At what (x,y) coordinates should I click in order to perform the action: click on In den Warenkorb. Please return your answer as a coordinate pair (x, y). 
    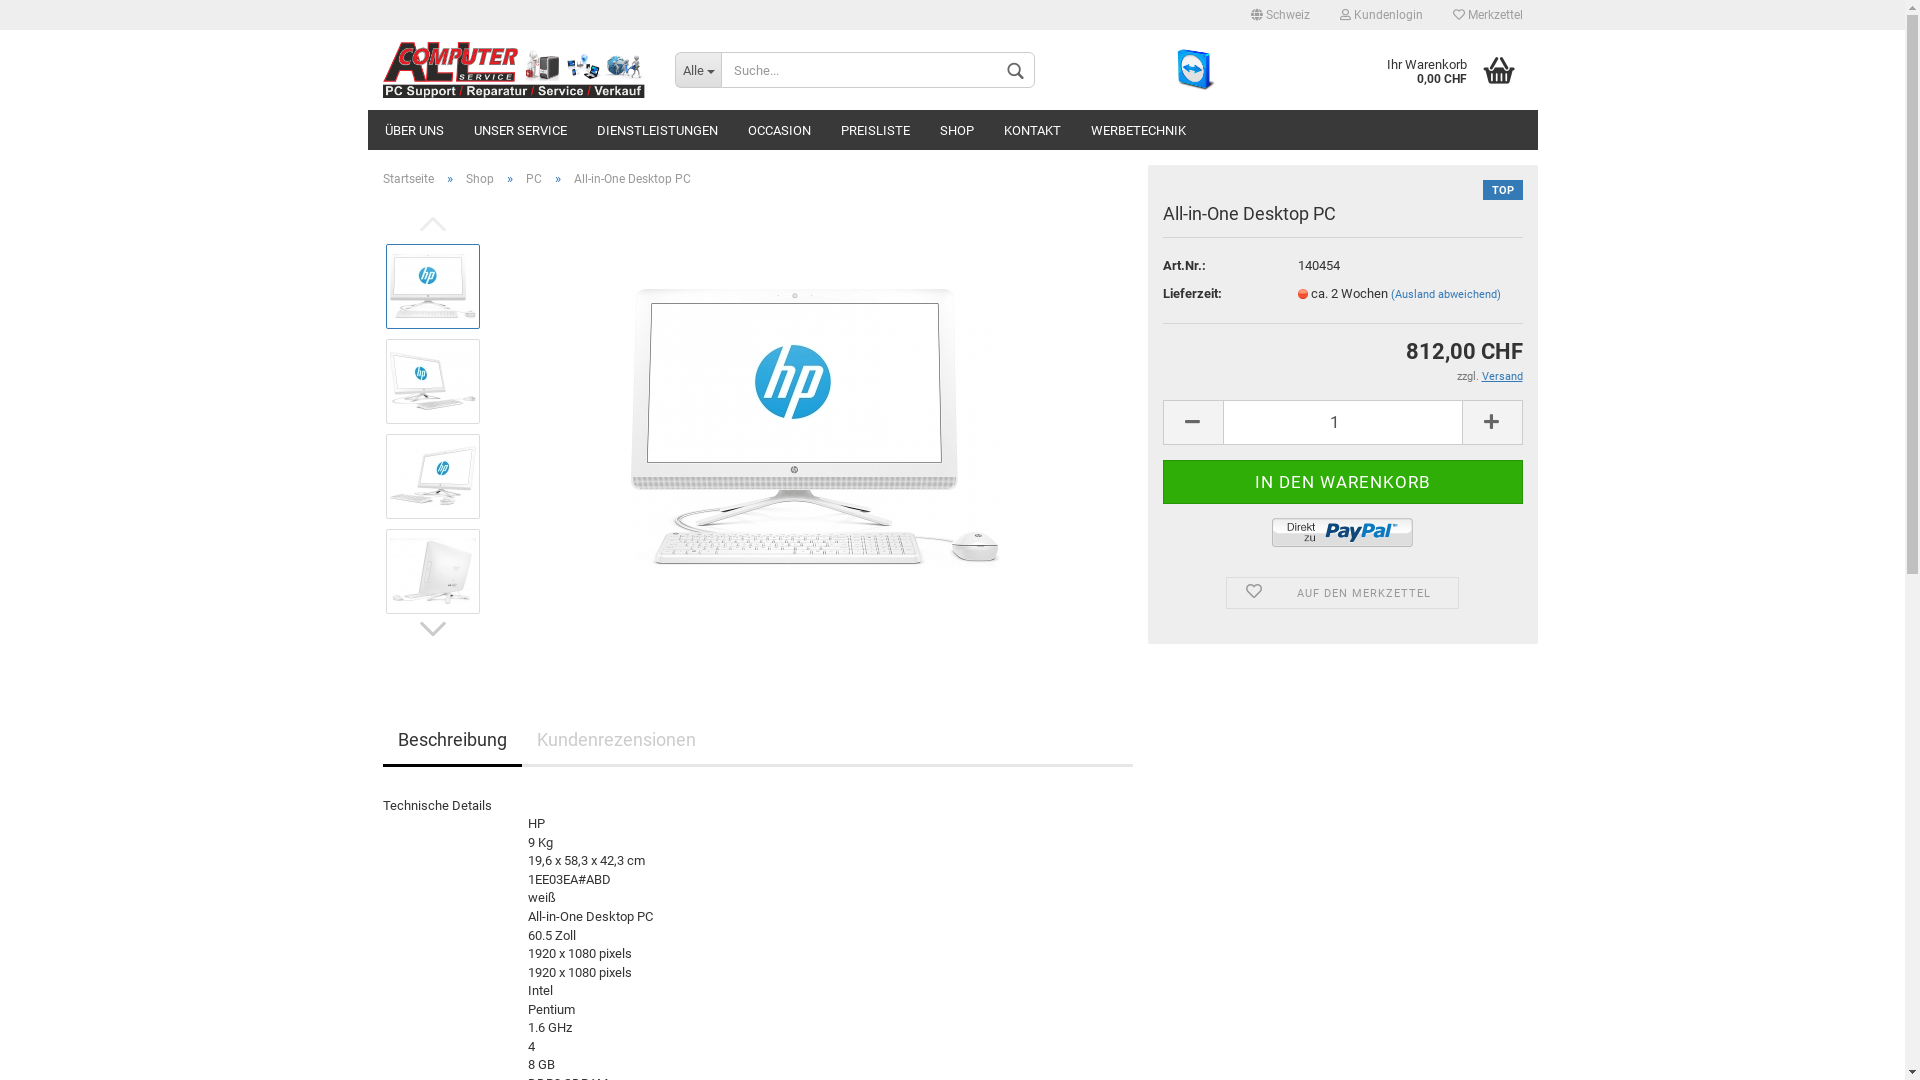
    Looking at the image, I should click on (1343, 482).